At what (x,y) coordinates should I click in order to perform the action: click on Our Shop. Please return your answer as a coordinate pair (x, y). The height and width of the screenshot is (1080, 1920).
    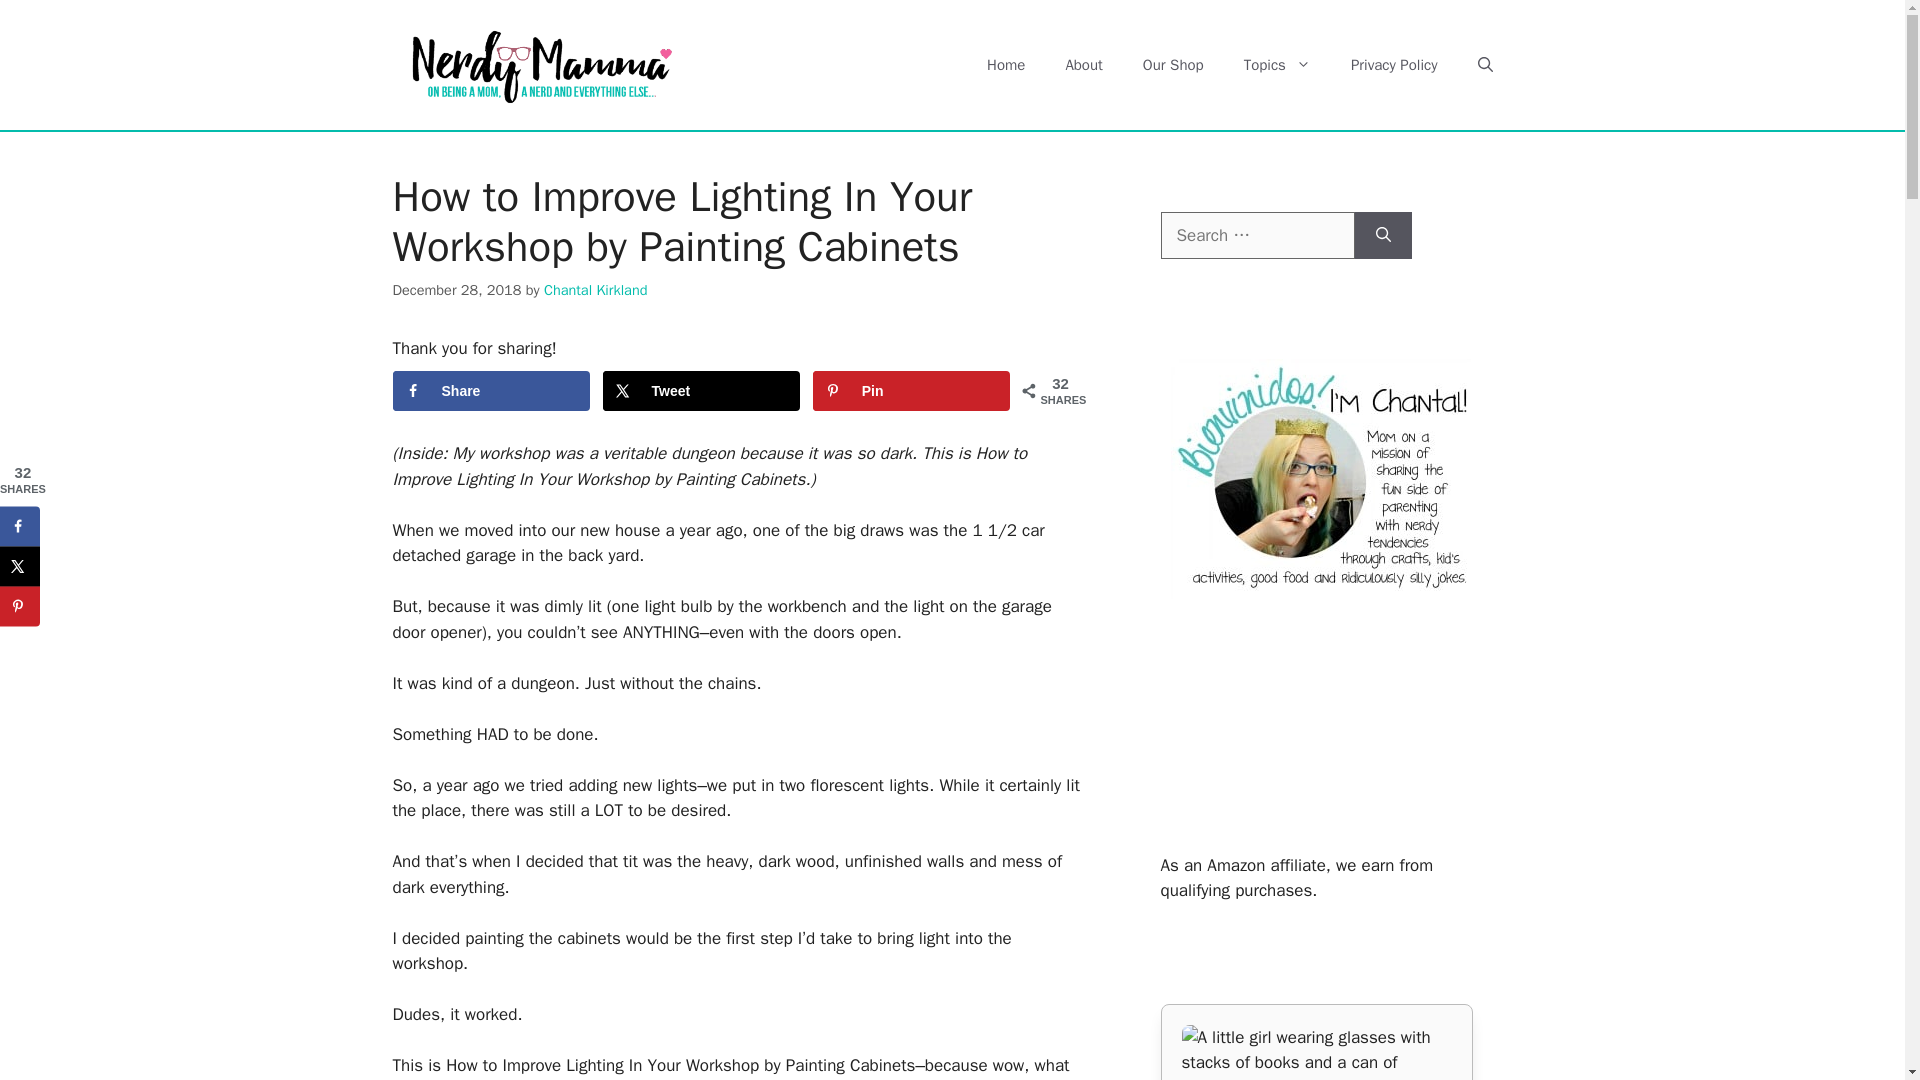
    Looking at the image, I should click on (1174, 64).